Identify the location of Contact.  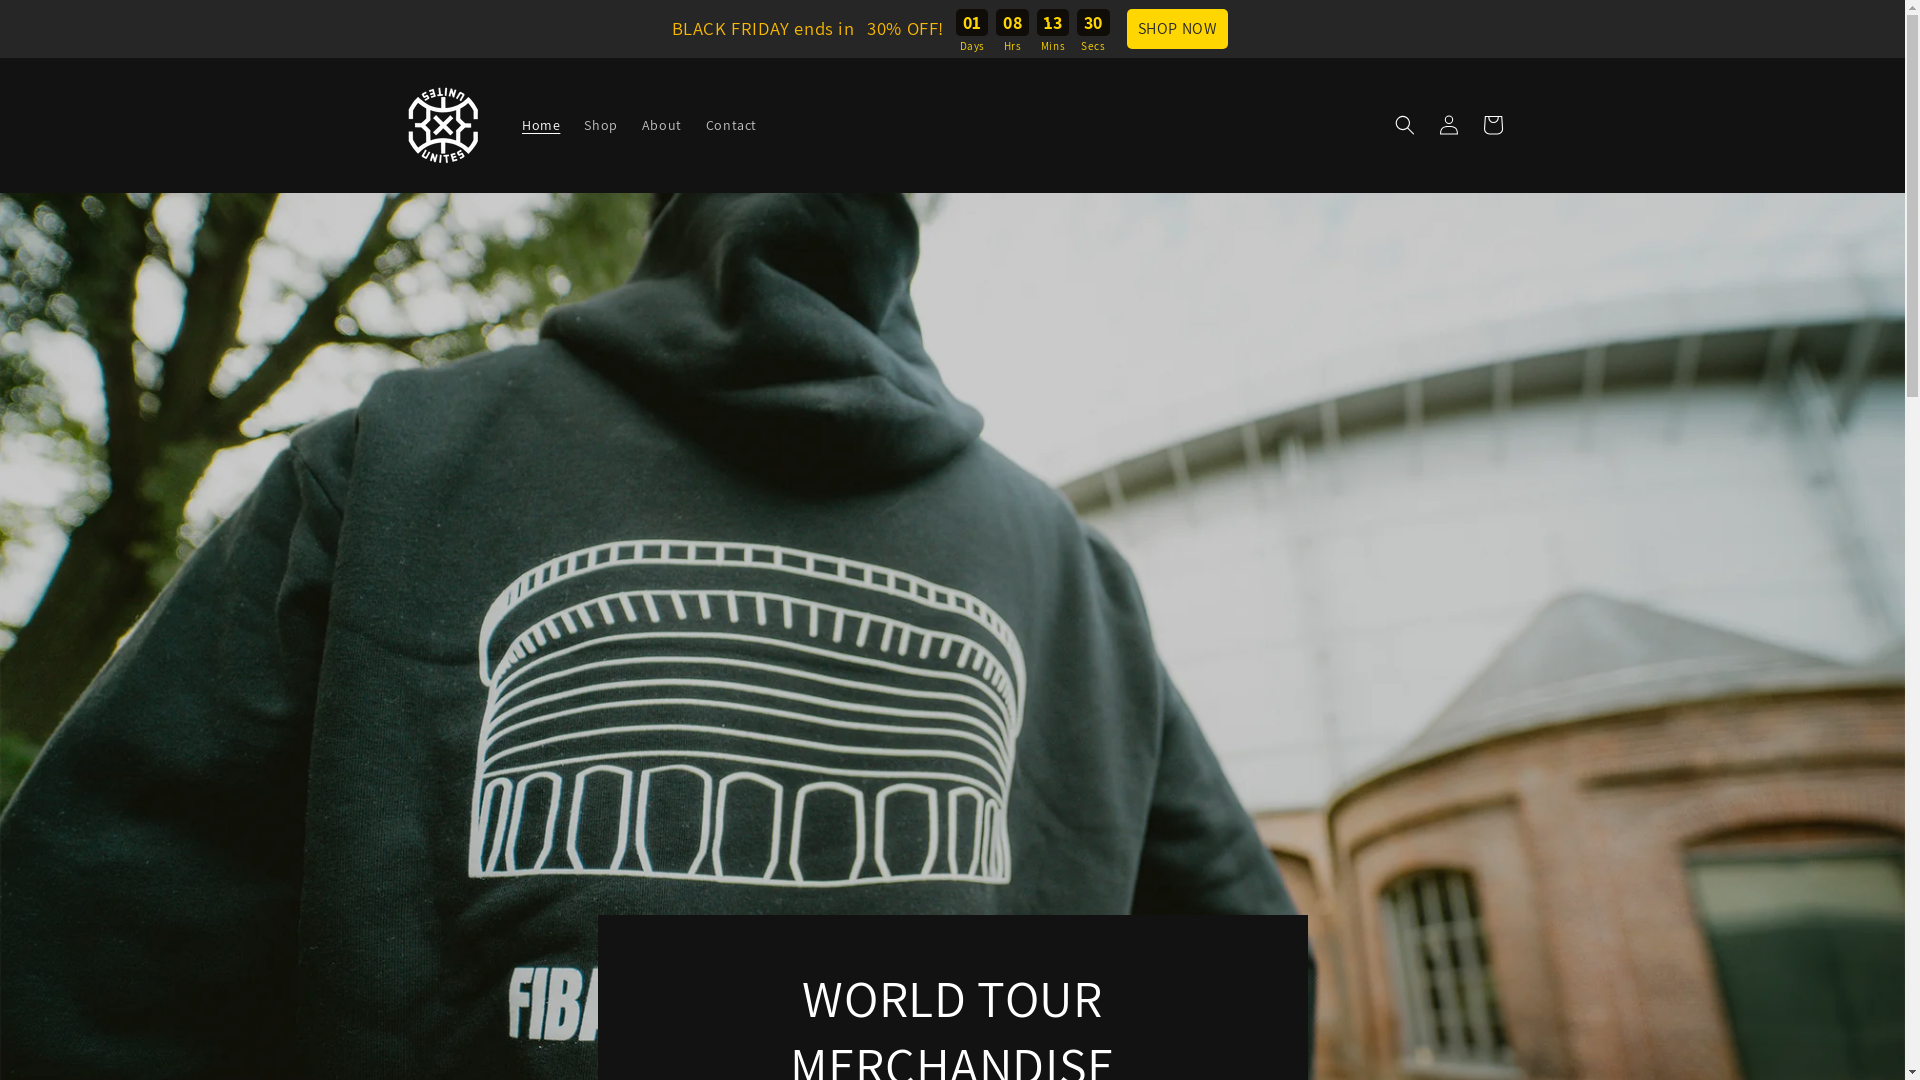
(732, 125).